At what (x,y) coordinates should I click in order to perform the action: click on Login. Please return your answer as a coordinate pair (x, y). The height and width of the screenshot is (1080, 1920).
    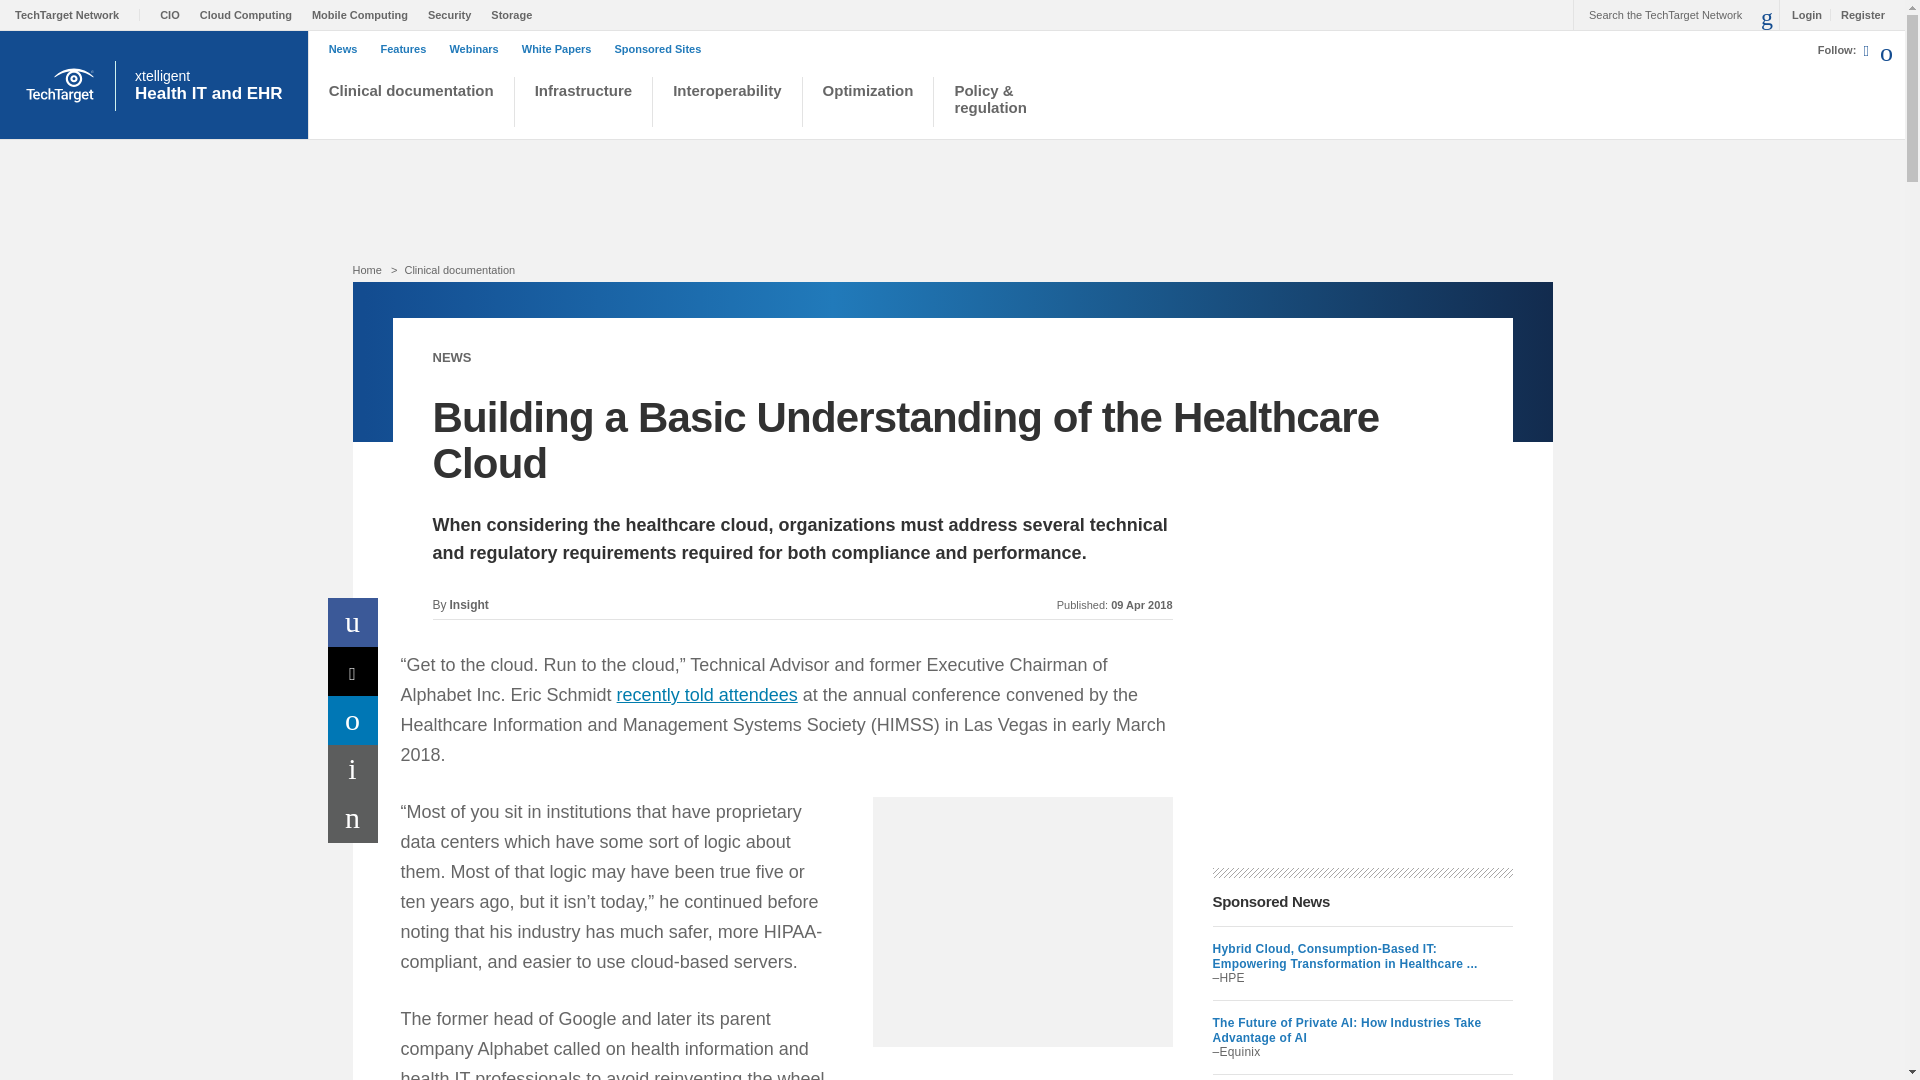
    Looking at the image, I should click on (1802, 14).